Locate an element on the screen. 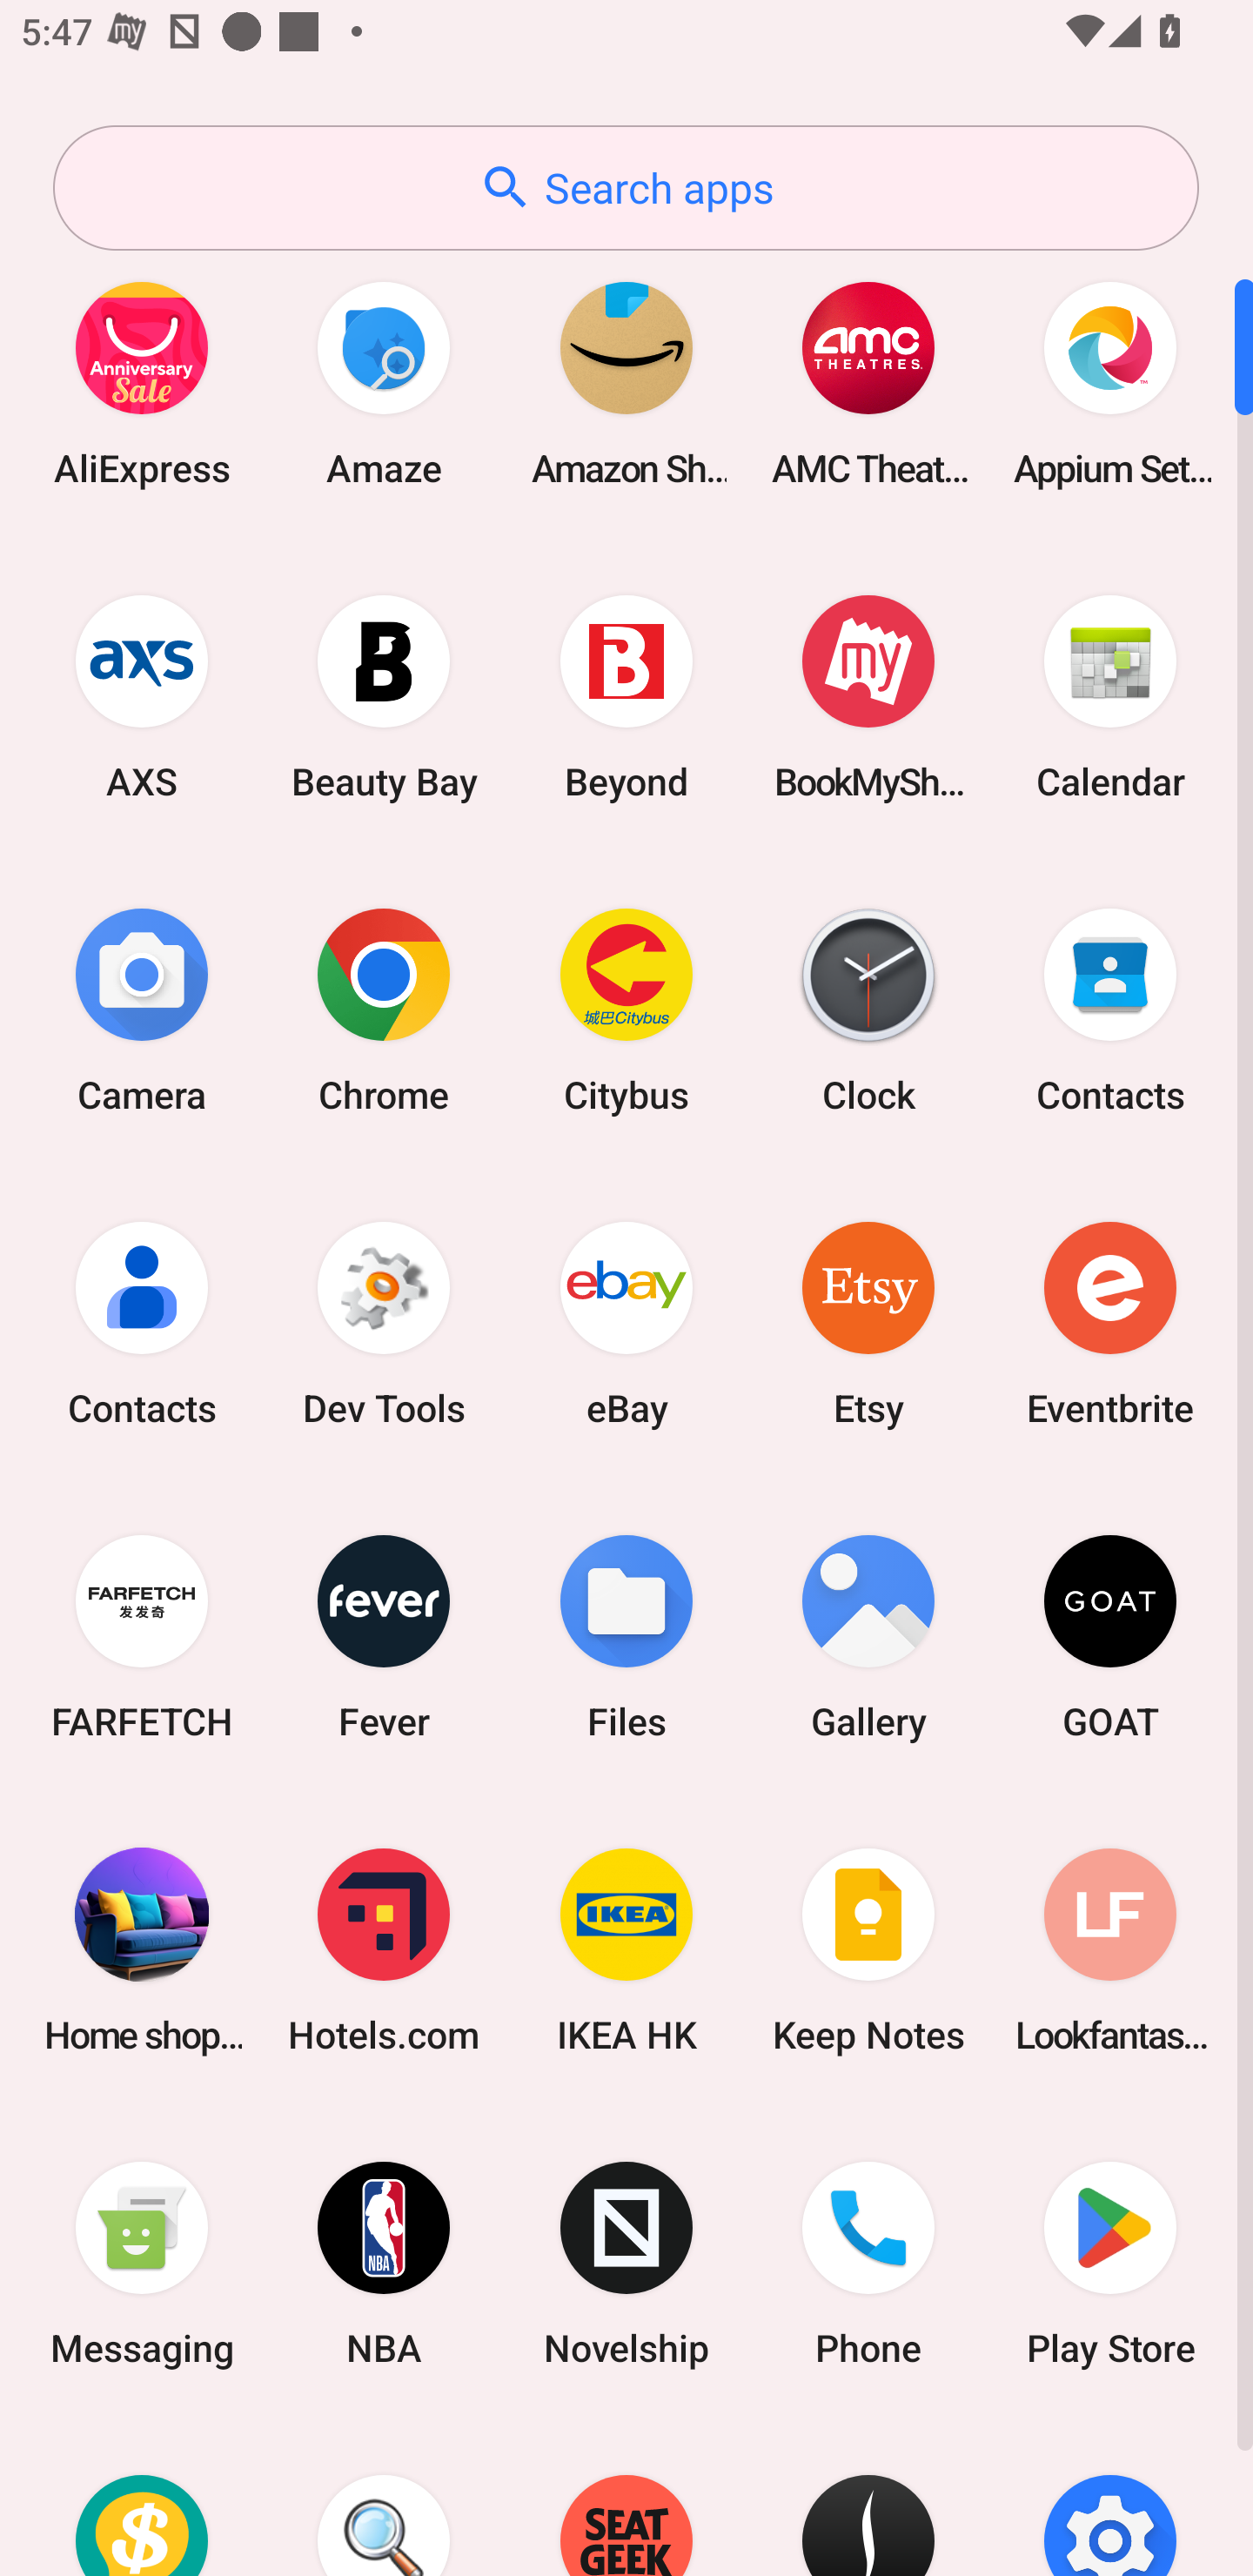  SeatGeek is located at coordinates (626, 2499).